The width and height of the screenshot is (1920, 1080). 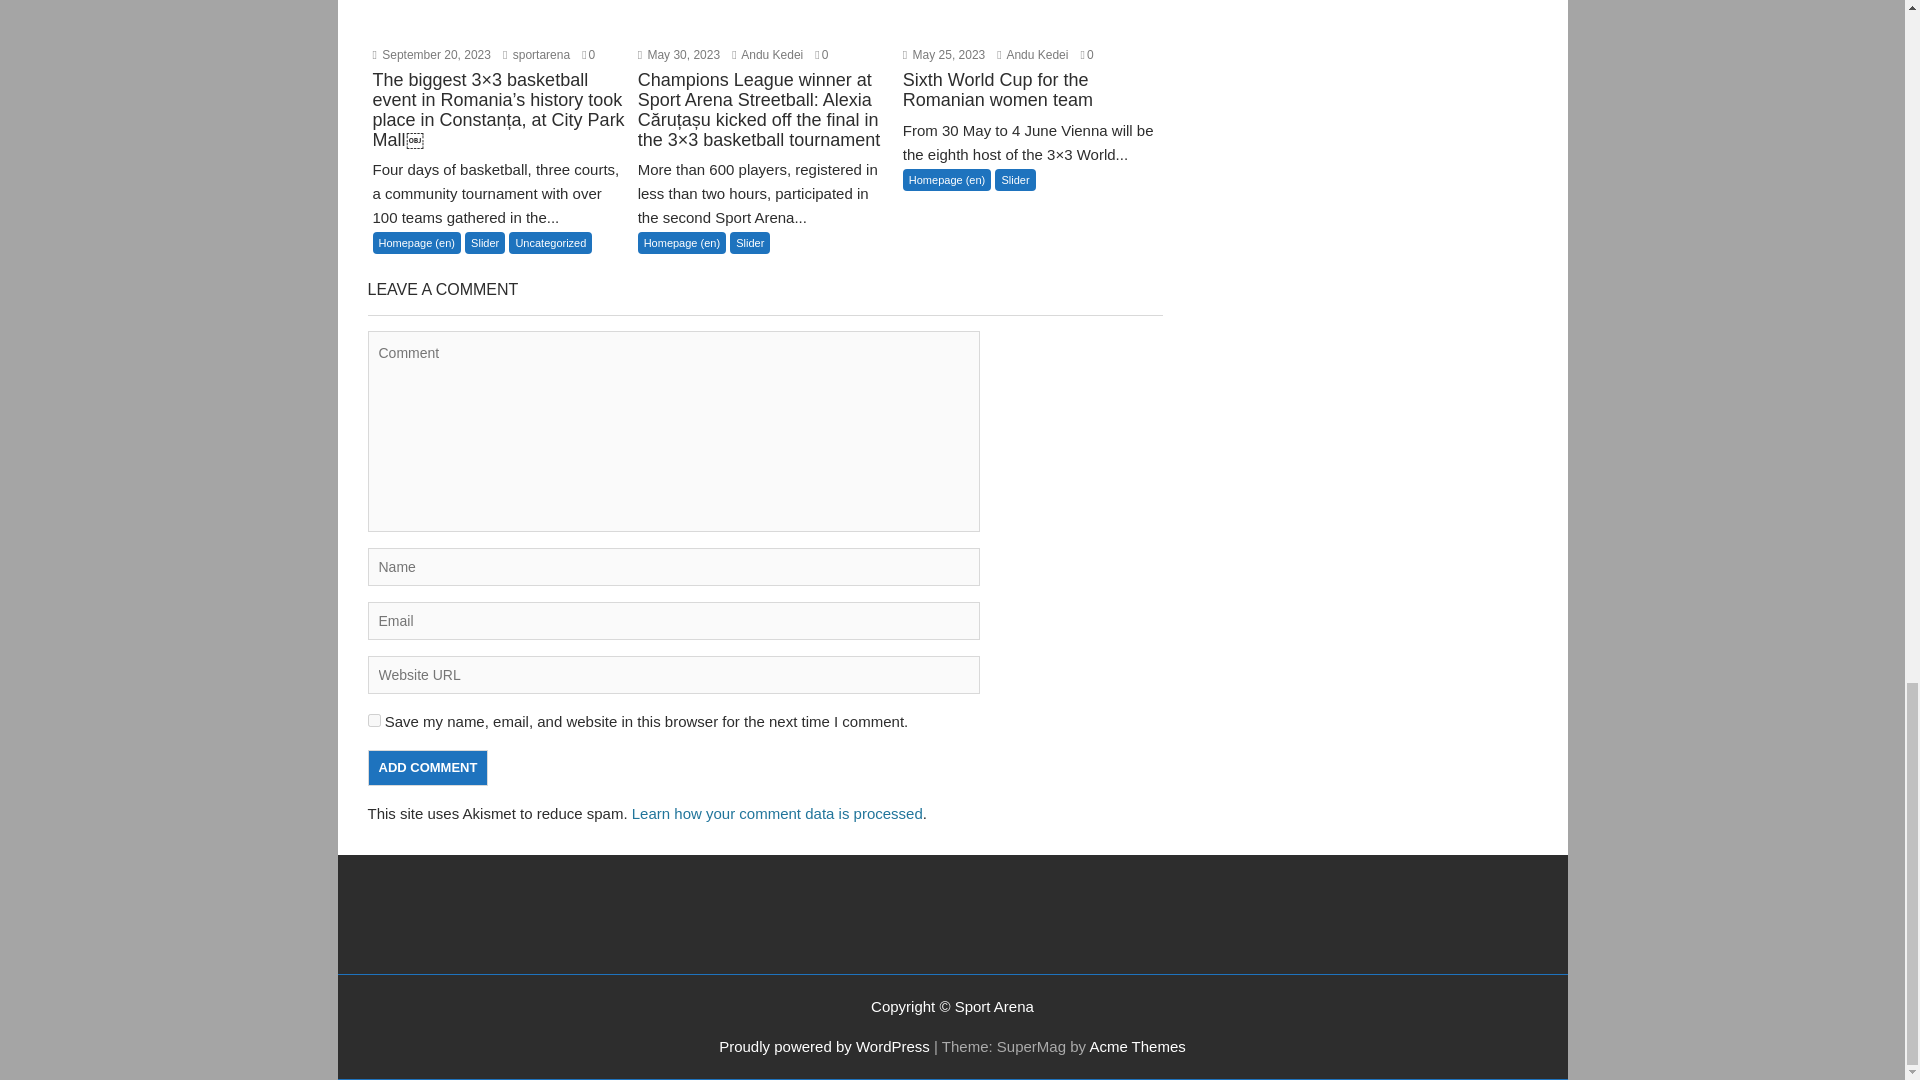 What do you see at coordinates (678, 54) in the screenshot?
I see `May 30, 2023` at bounding box center [678, 54].